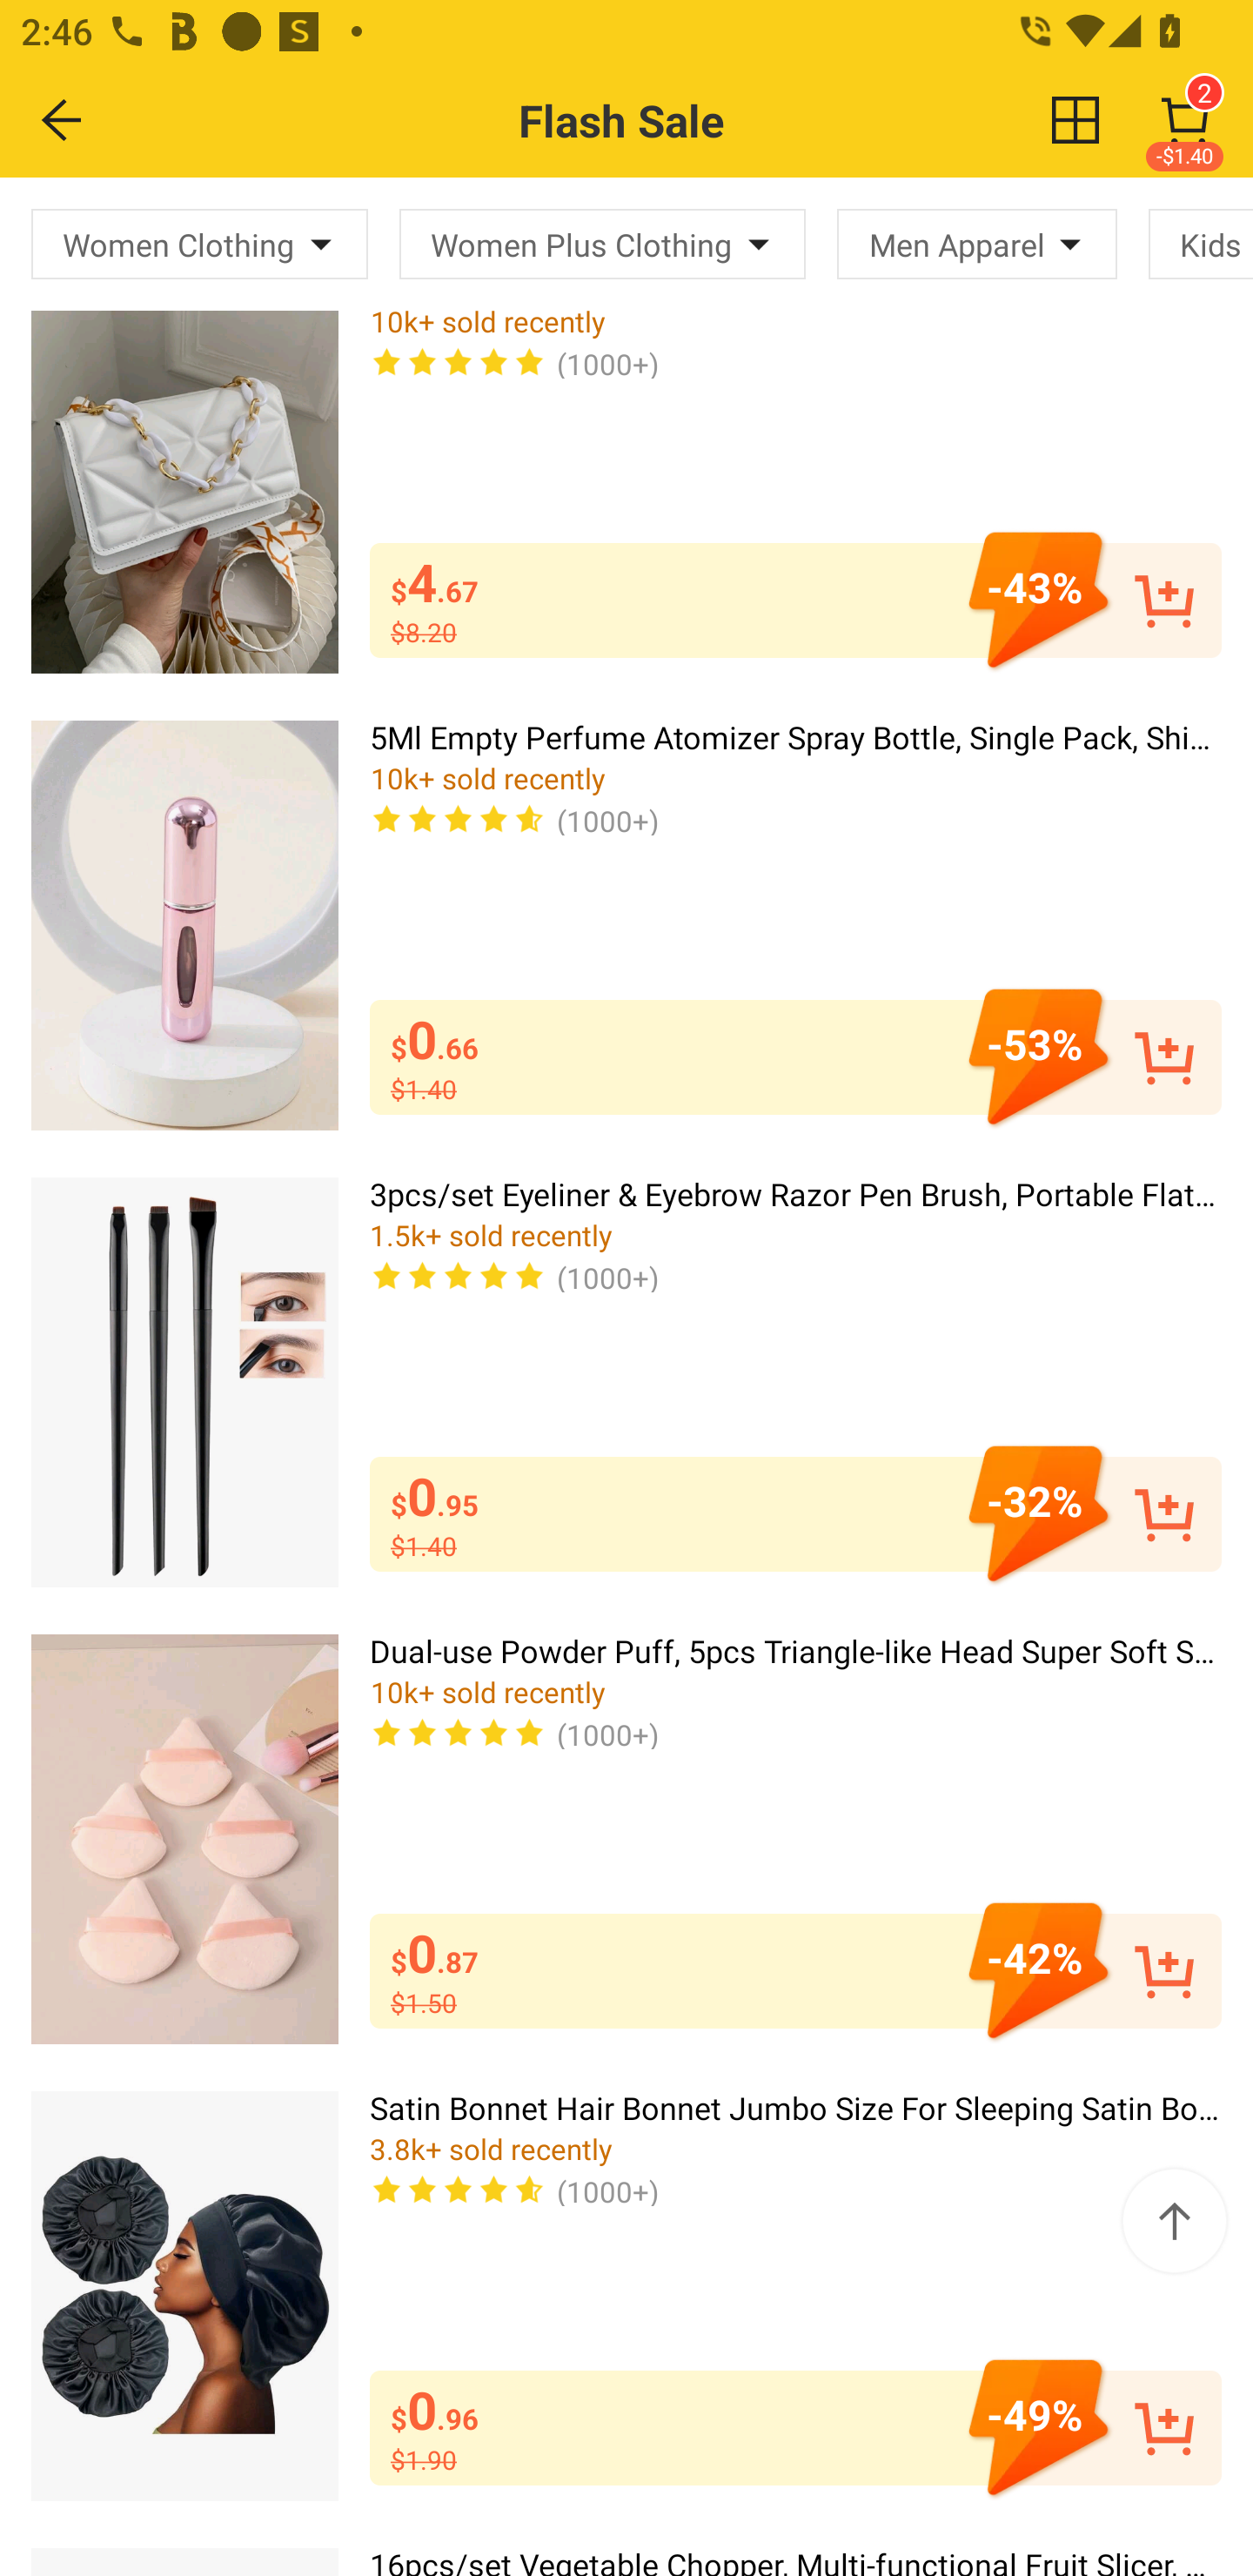 Image resolution: width=1253 pixels, height=2576 pixels. What do you see at coordinates (1075, 119) in the screenshot?
I see `change view` at bounding box center [1075, 119].